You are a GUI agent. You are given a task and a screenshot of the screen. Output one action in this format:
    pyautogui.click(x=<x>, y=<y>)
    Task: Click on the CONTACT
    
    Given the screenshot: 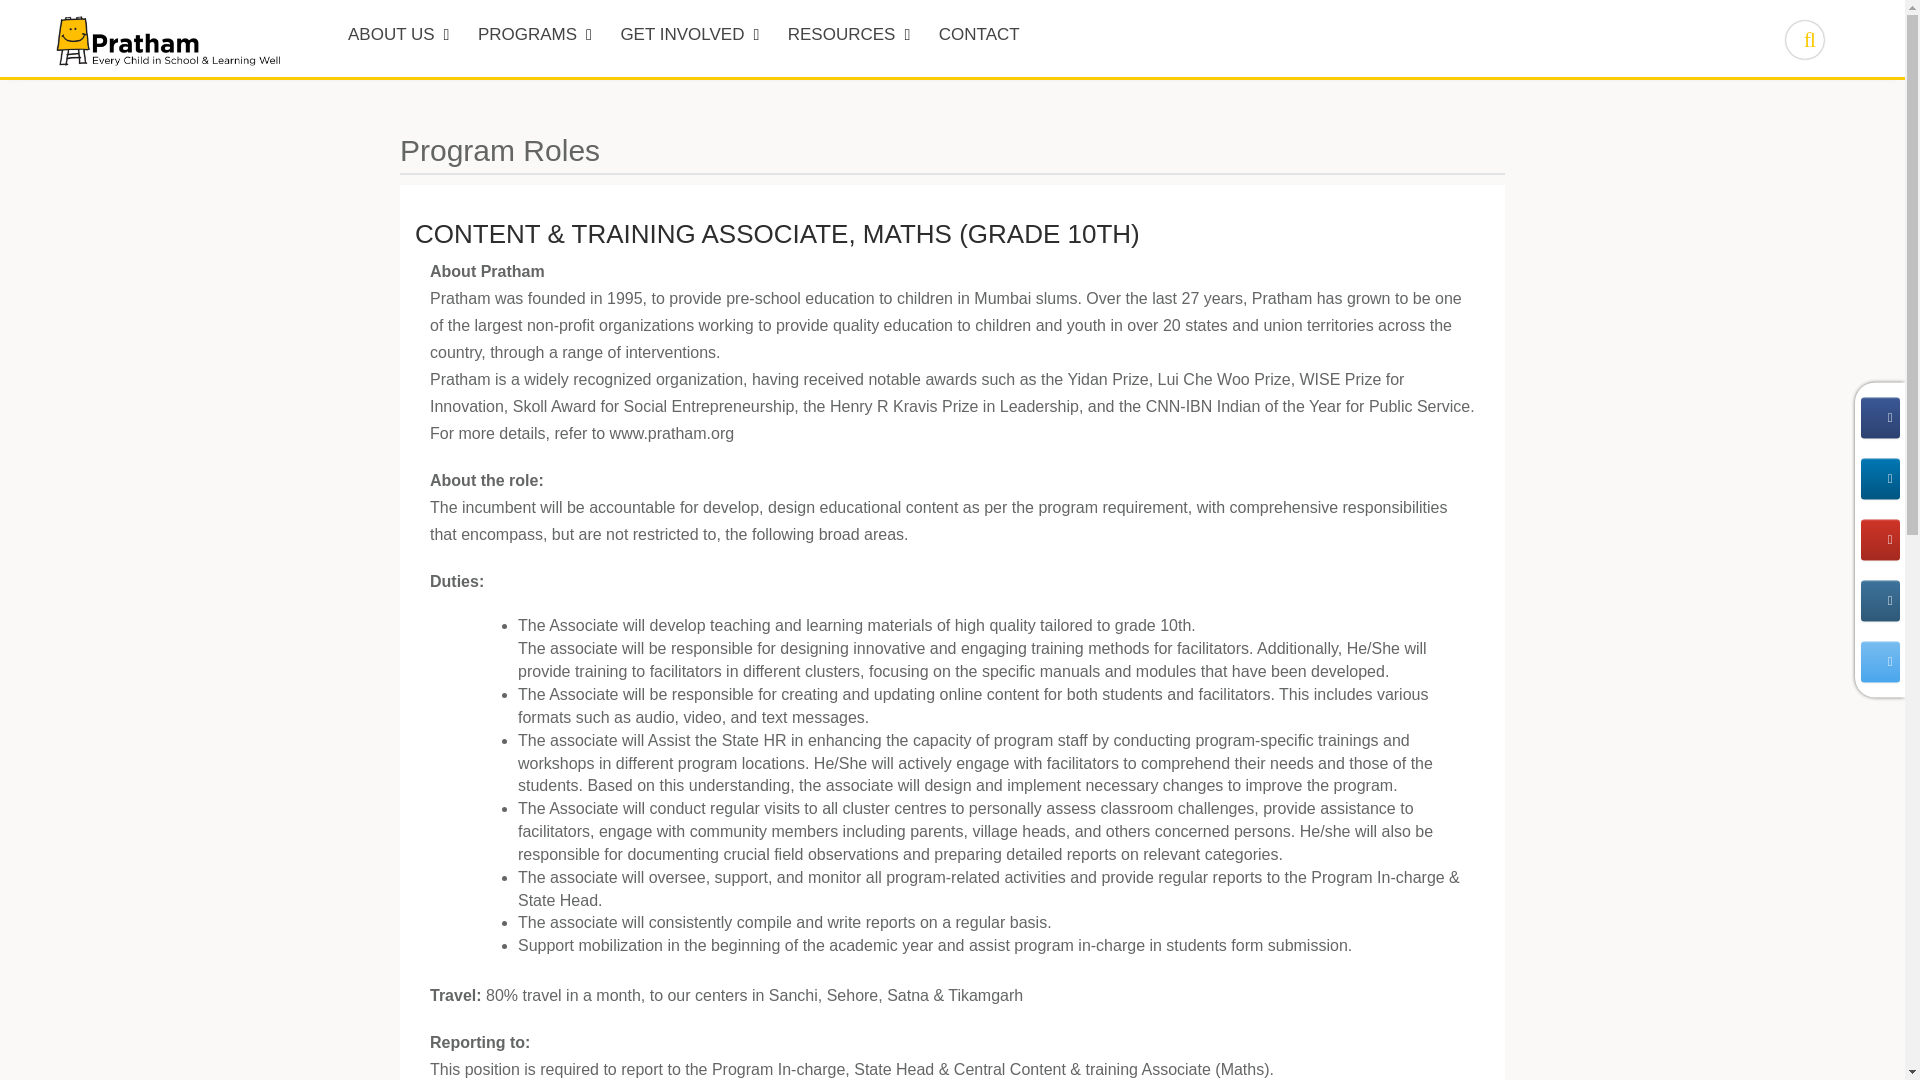 What is the action you would take?
    pyautogui.click(x=980, y=38)
    